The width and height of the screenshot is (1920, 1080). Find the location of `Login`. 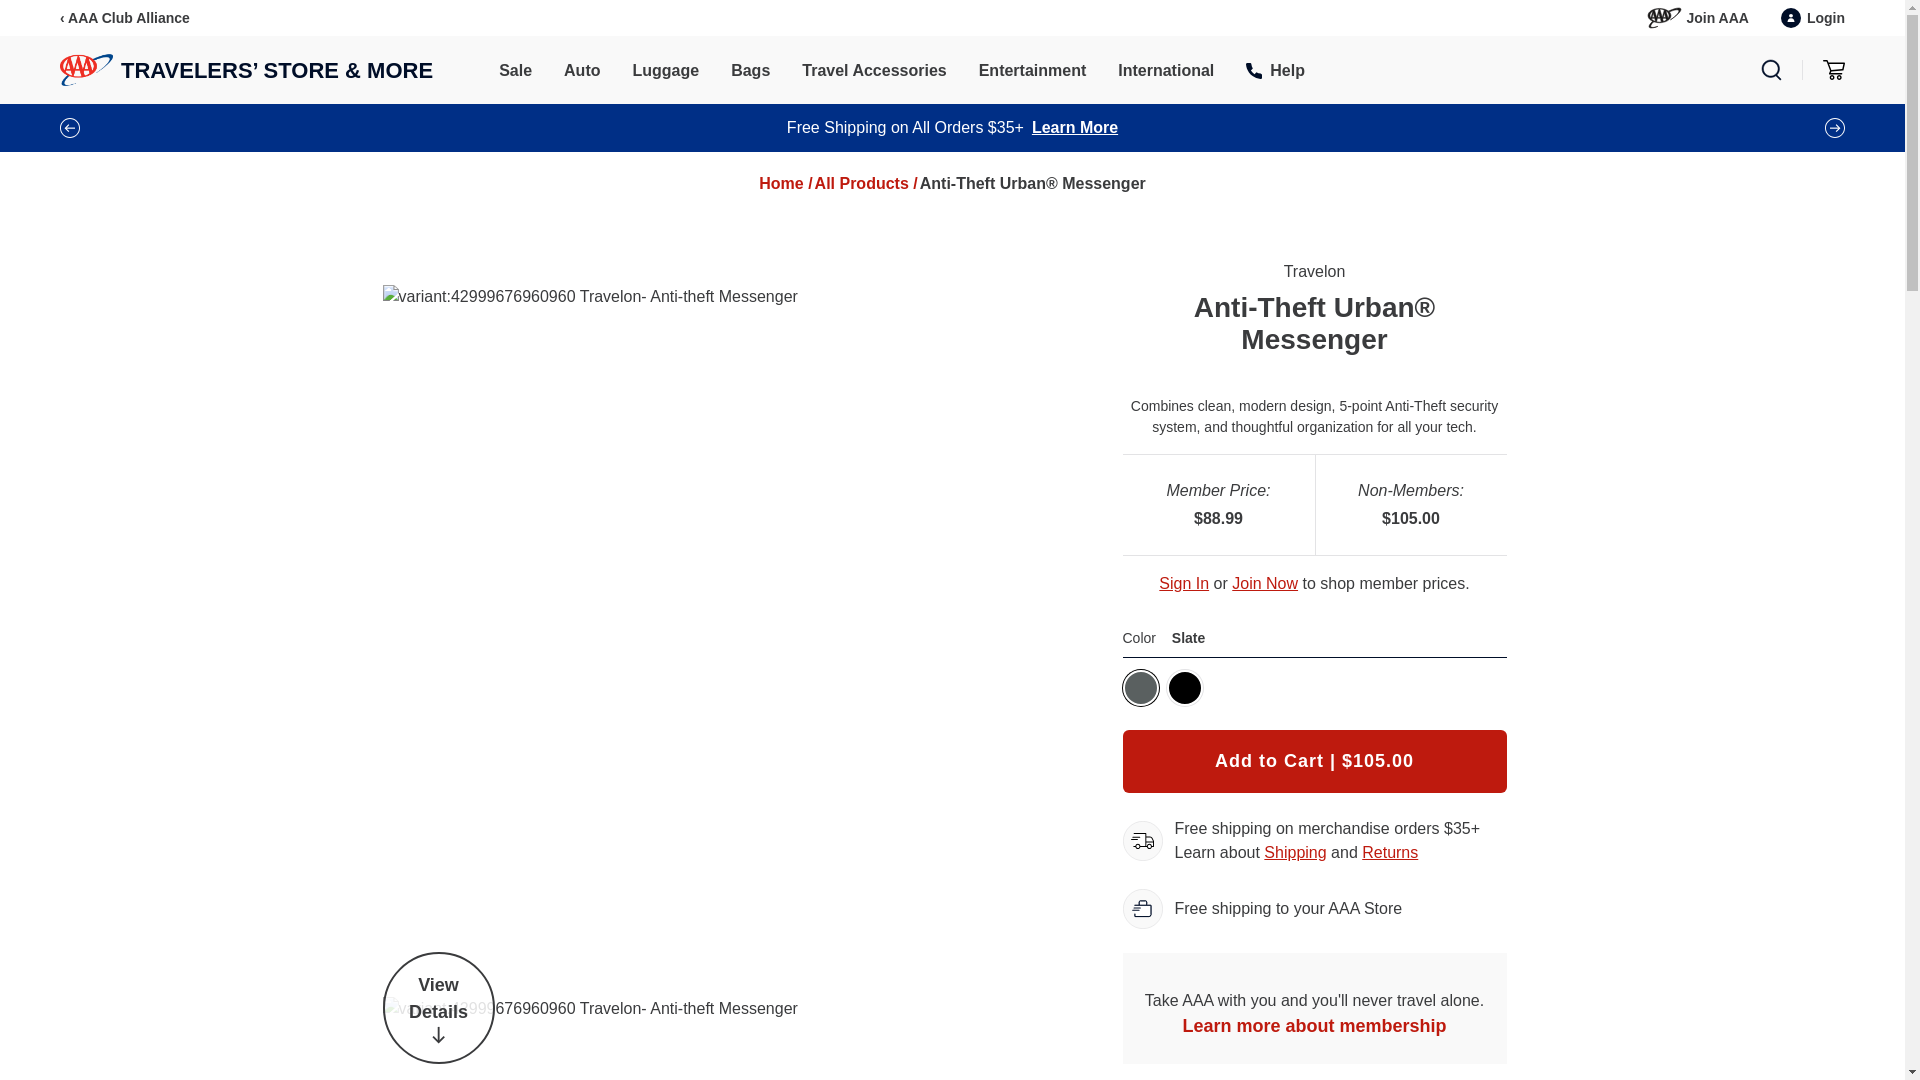

Login is located at coordinates (1813, 18).